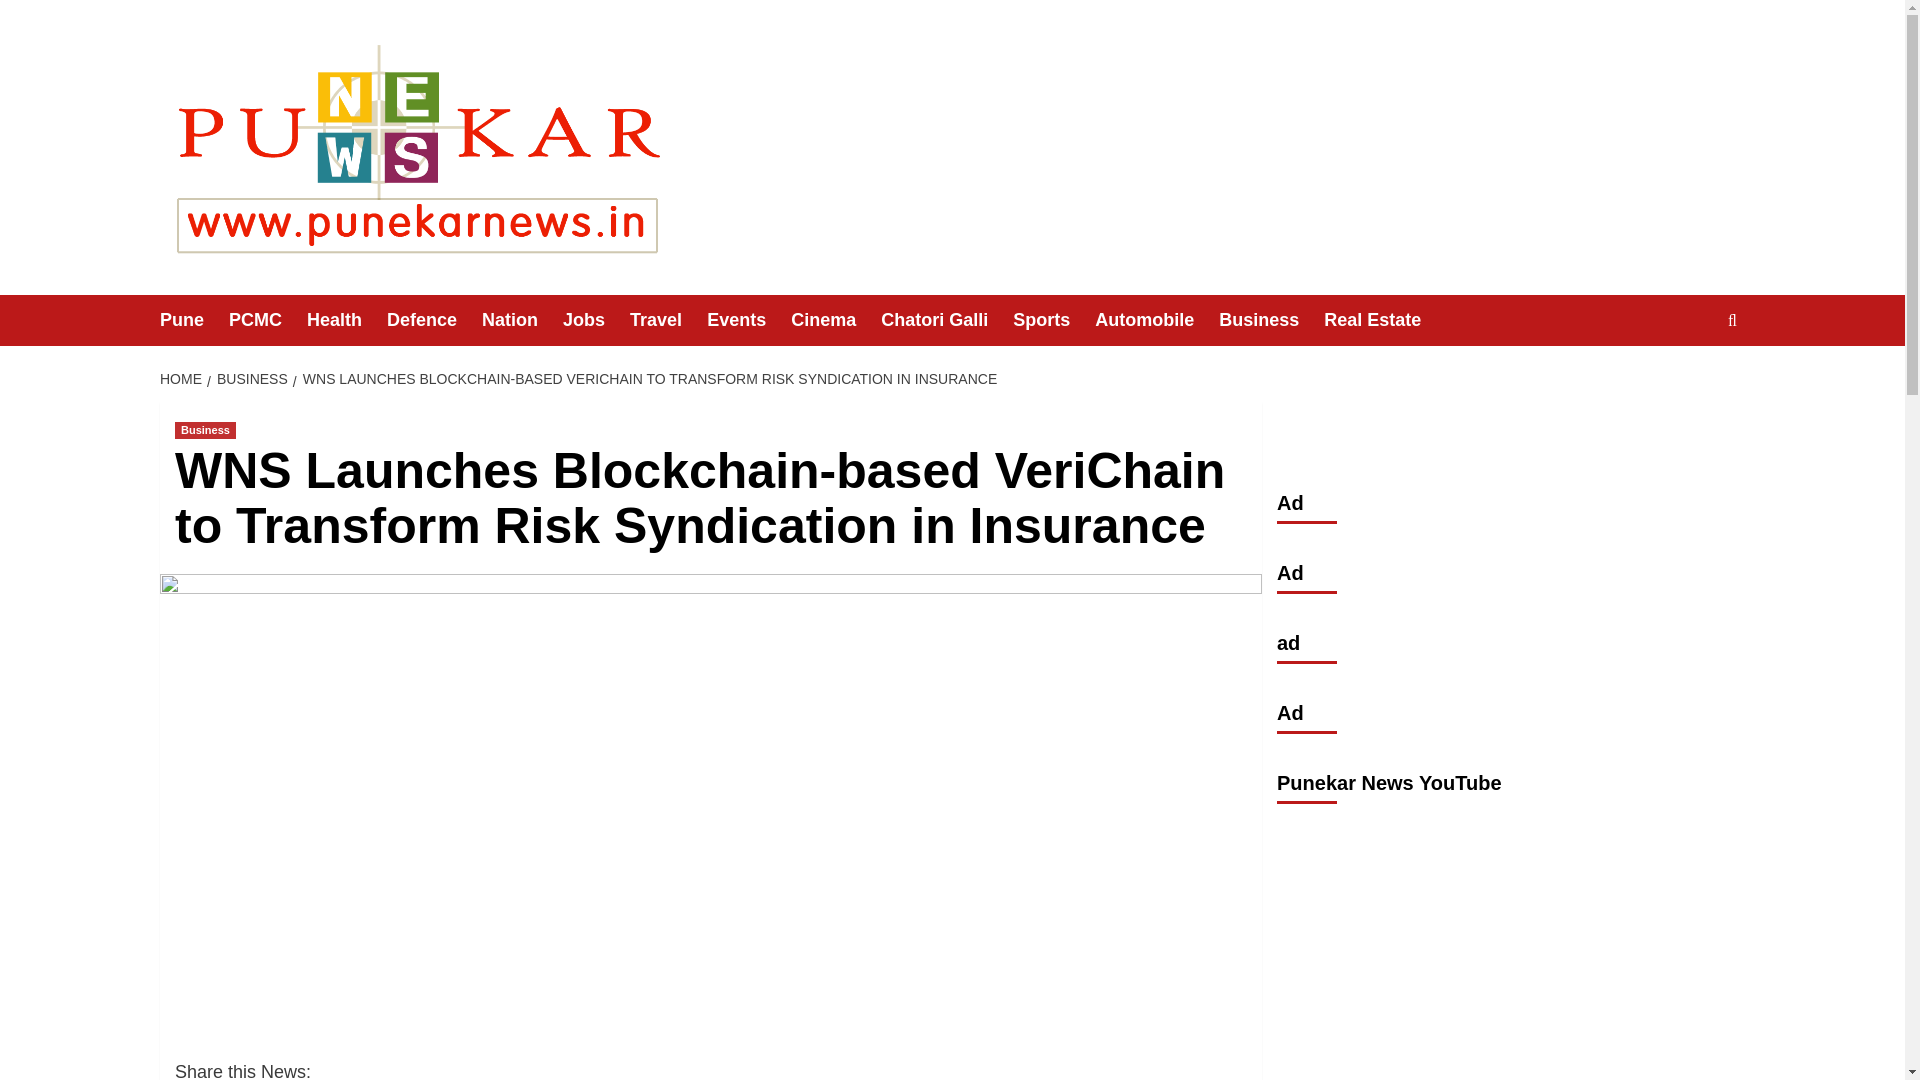  What do you see at coordinates (347, 320) in the screenshot?
I see `Health` at bounding box center [347, 320].